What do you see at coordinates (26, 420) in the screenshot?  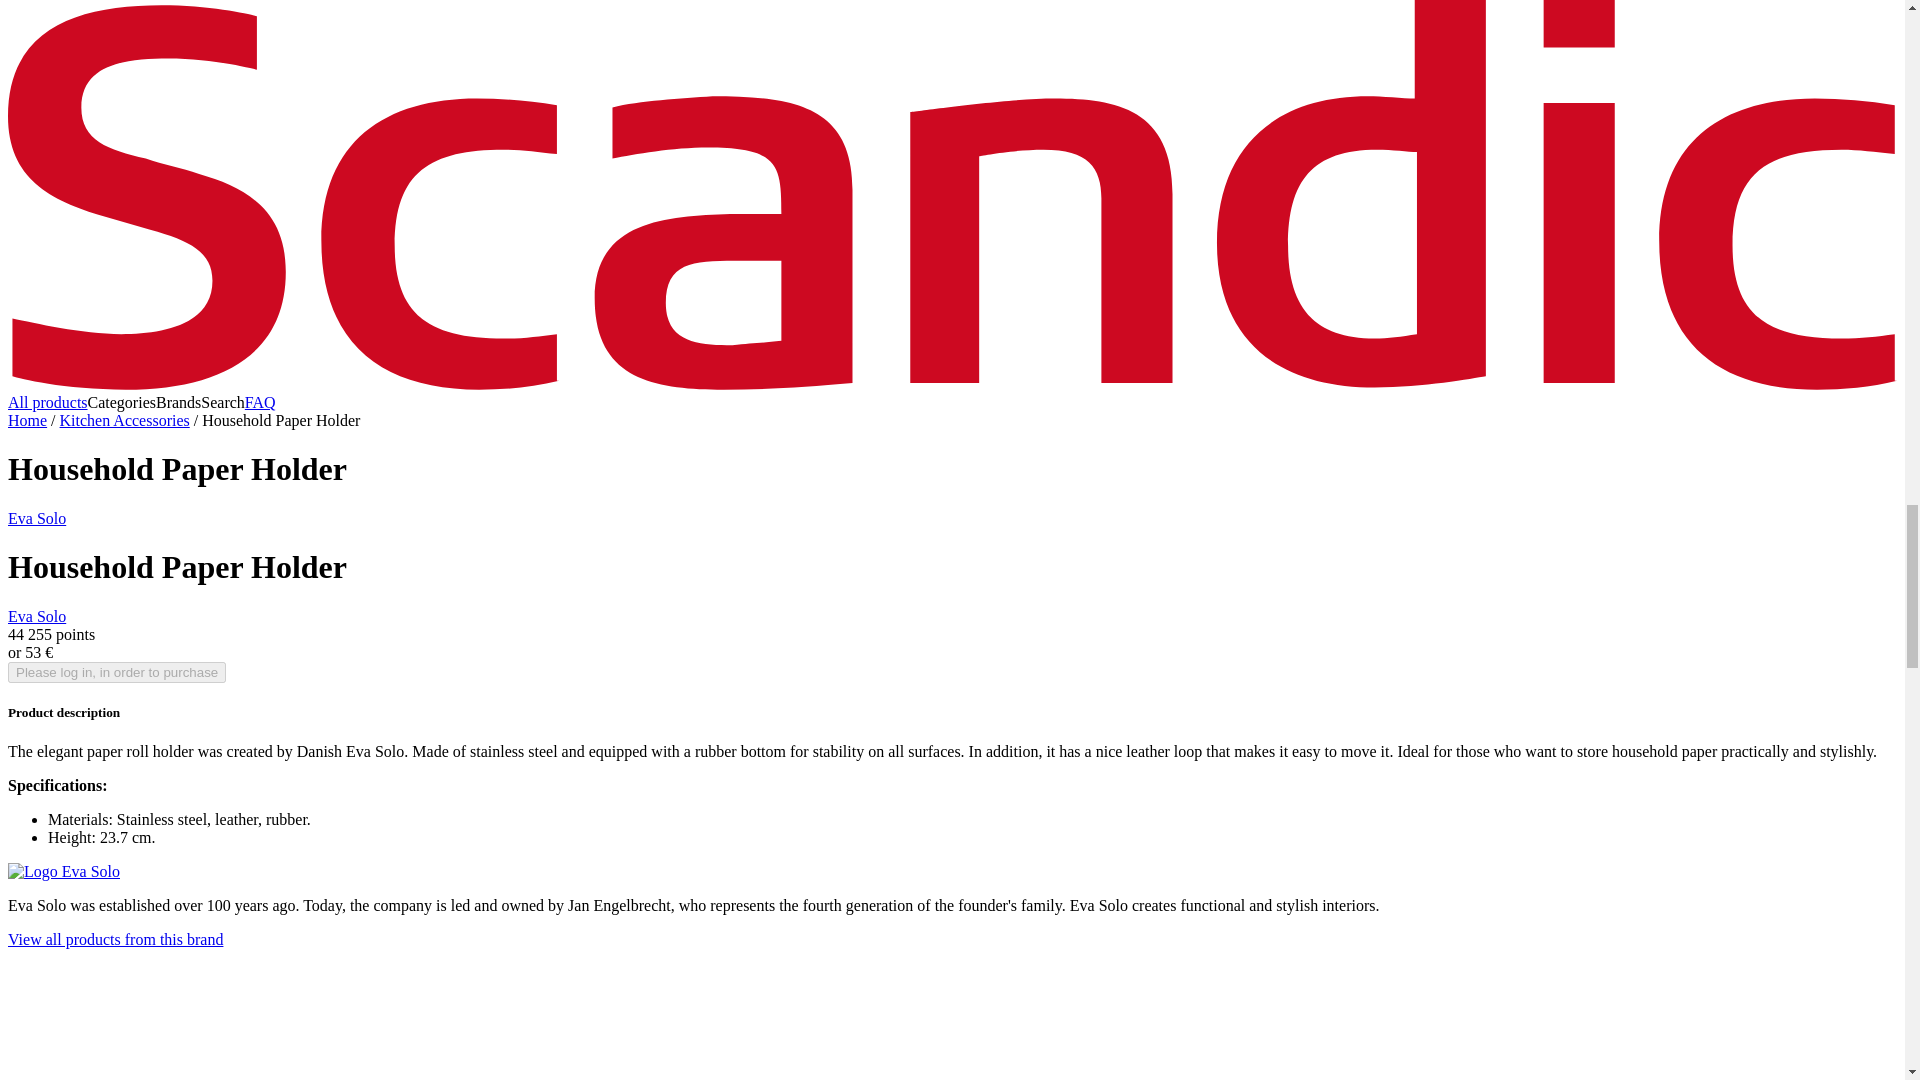 I see `Home` at bounding box center [26, 420].